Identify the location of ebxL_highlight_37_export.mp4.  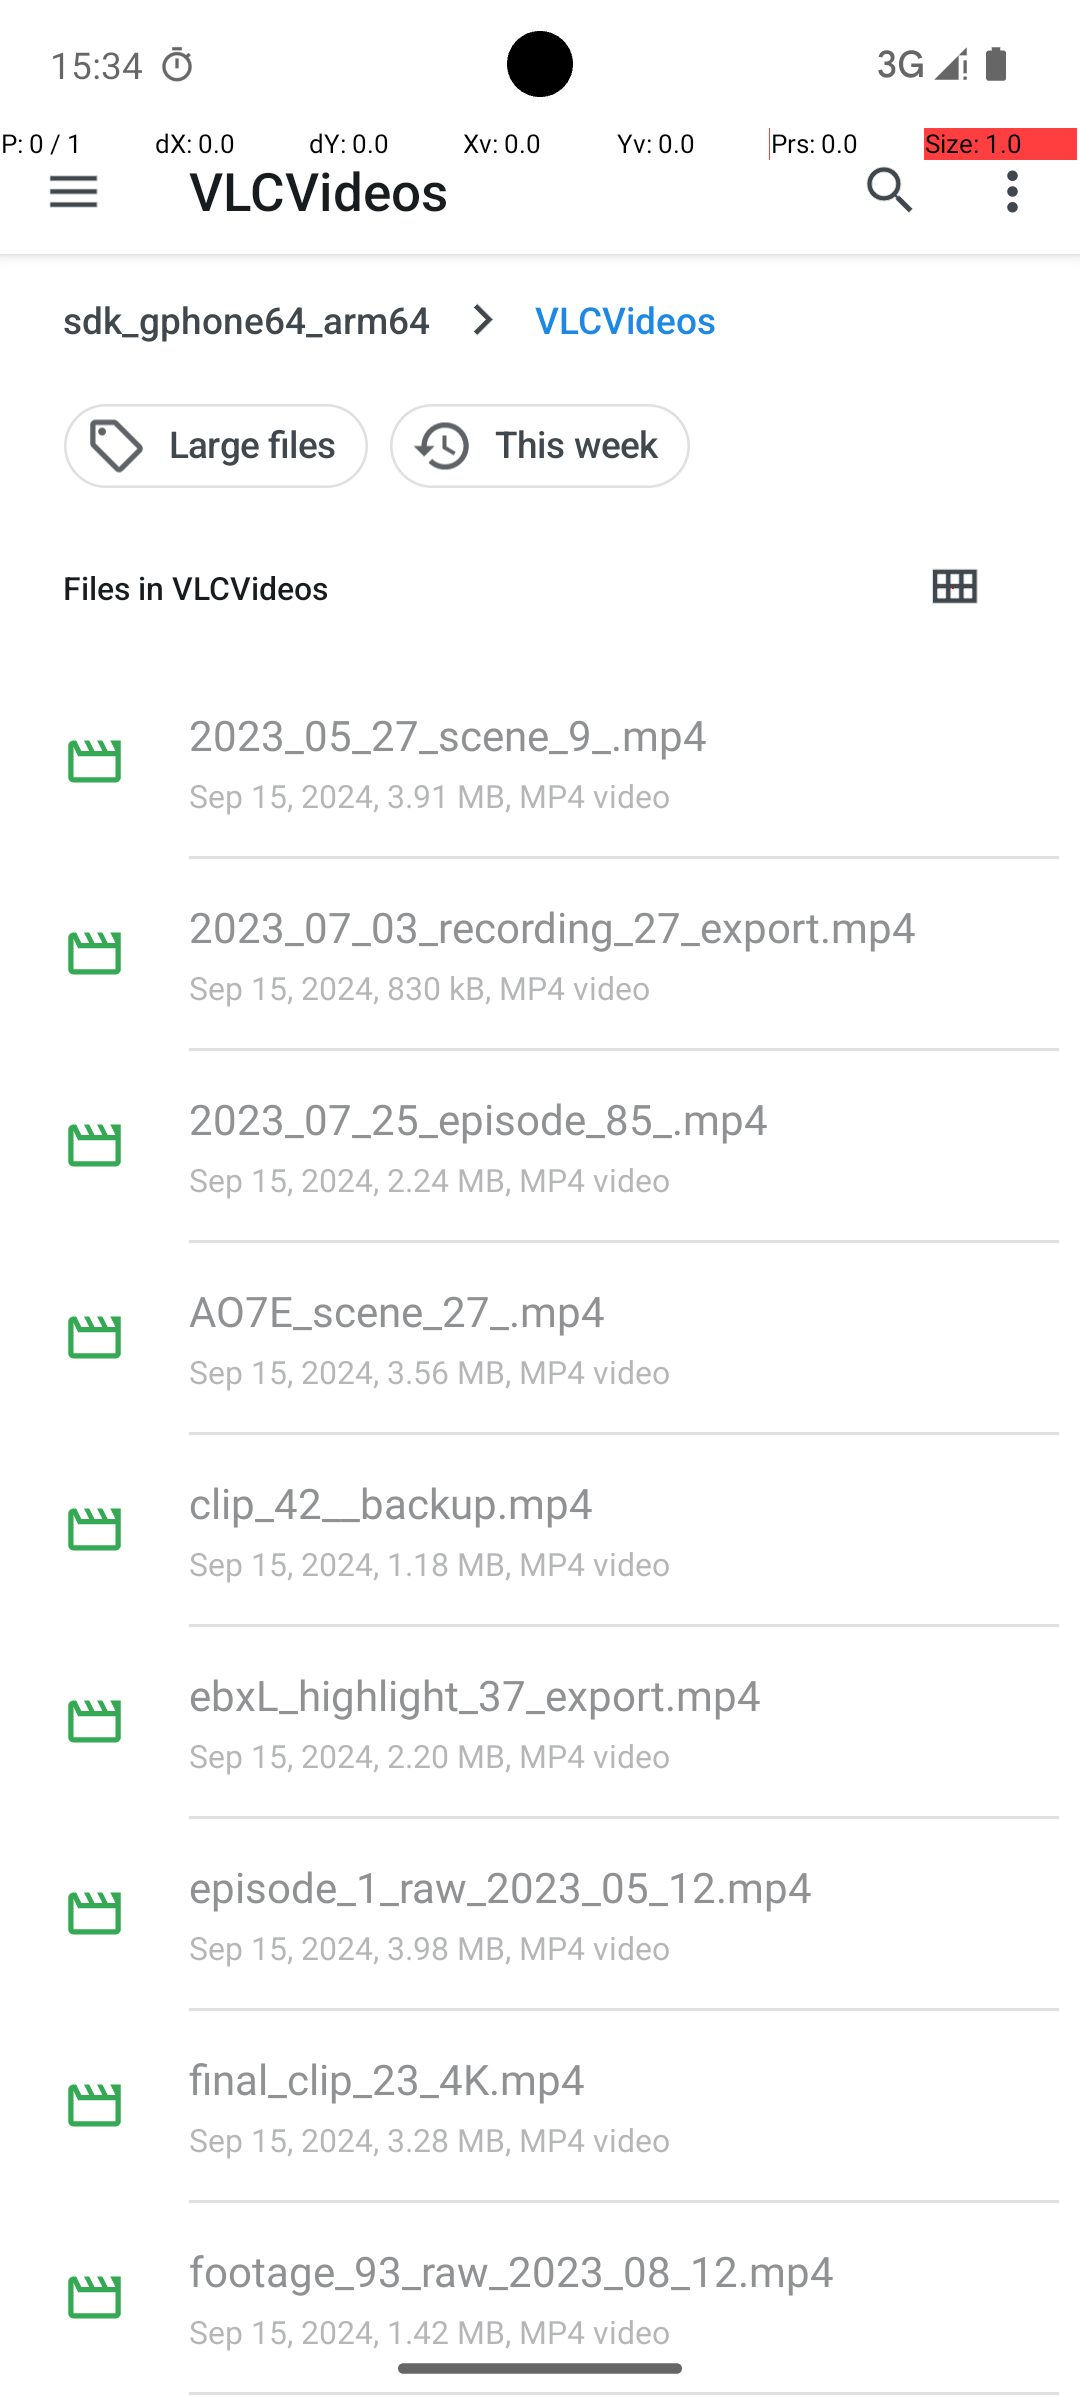
(475, 1694).